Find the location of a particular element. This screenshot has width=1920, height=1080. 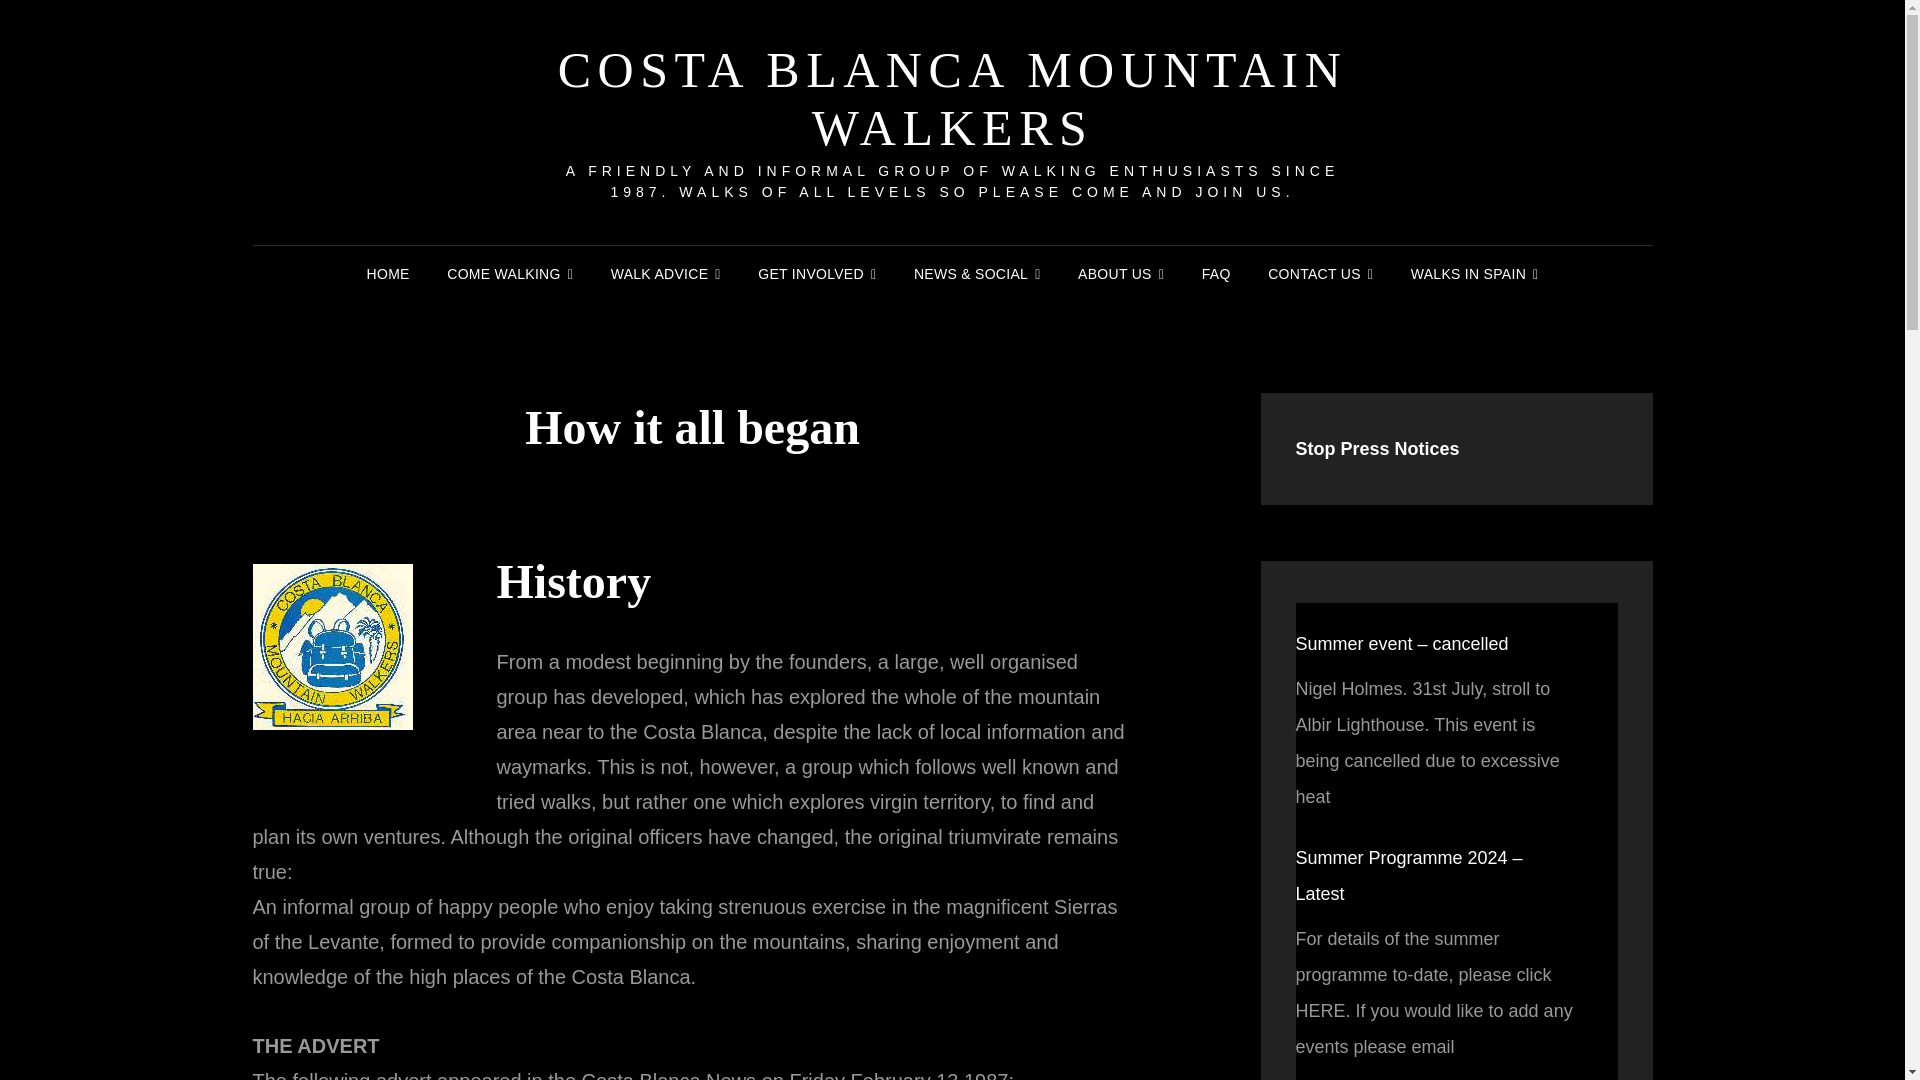

GET INVOLVED is located at coordinates (816, 274).